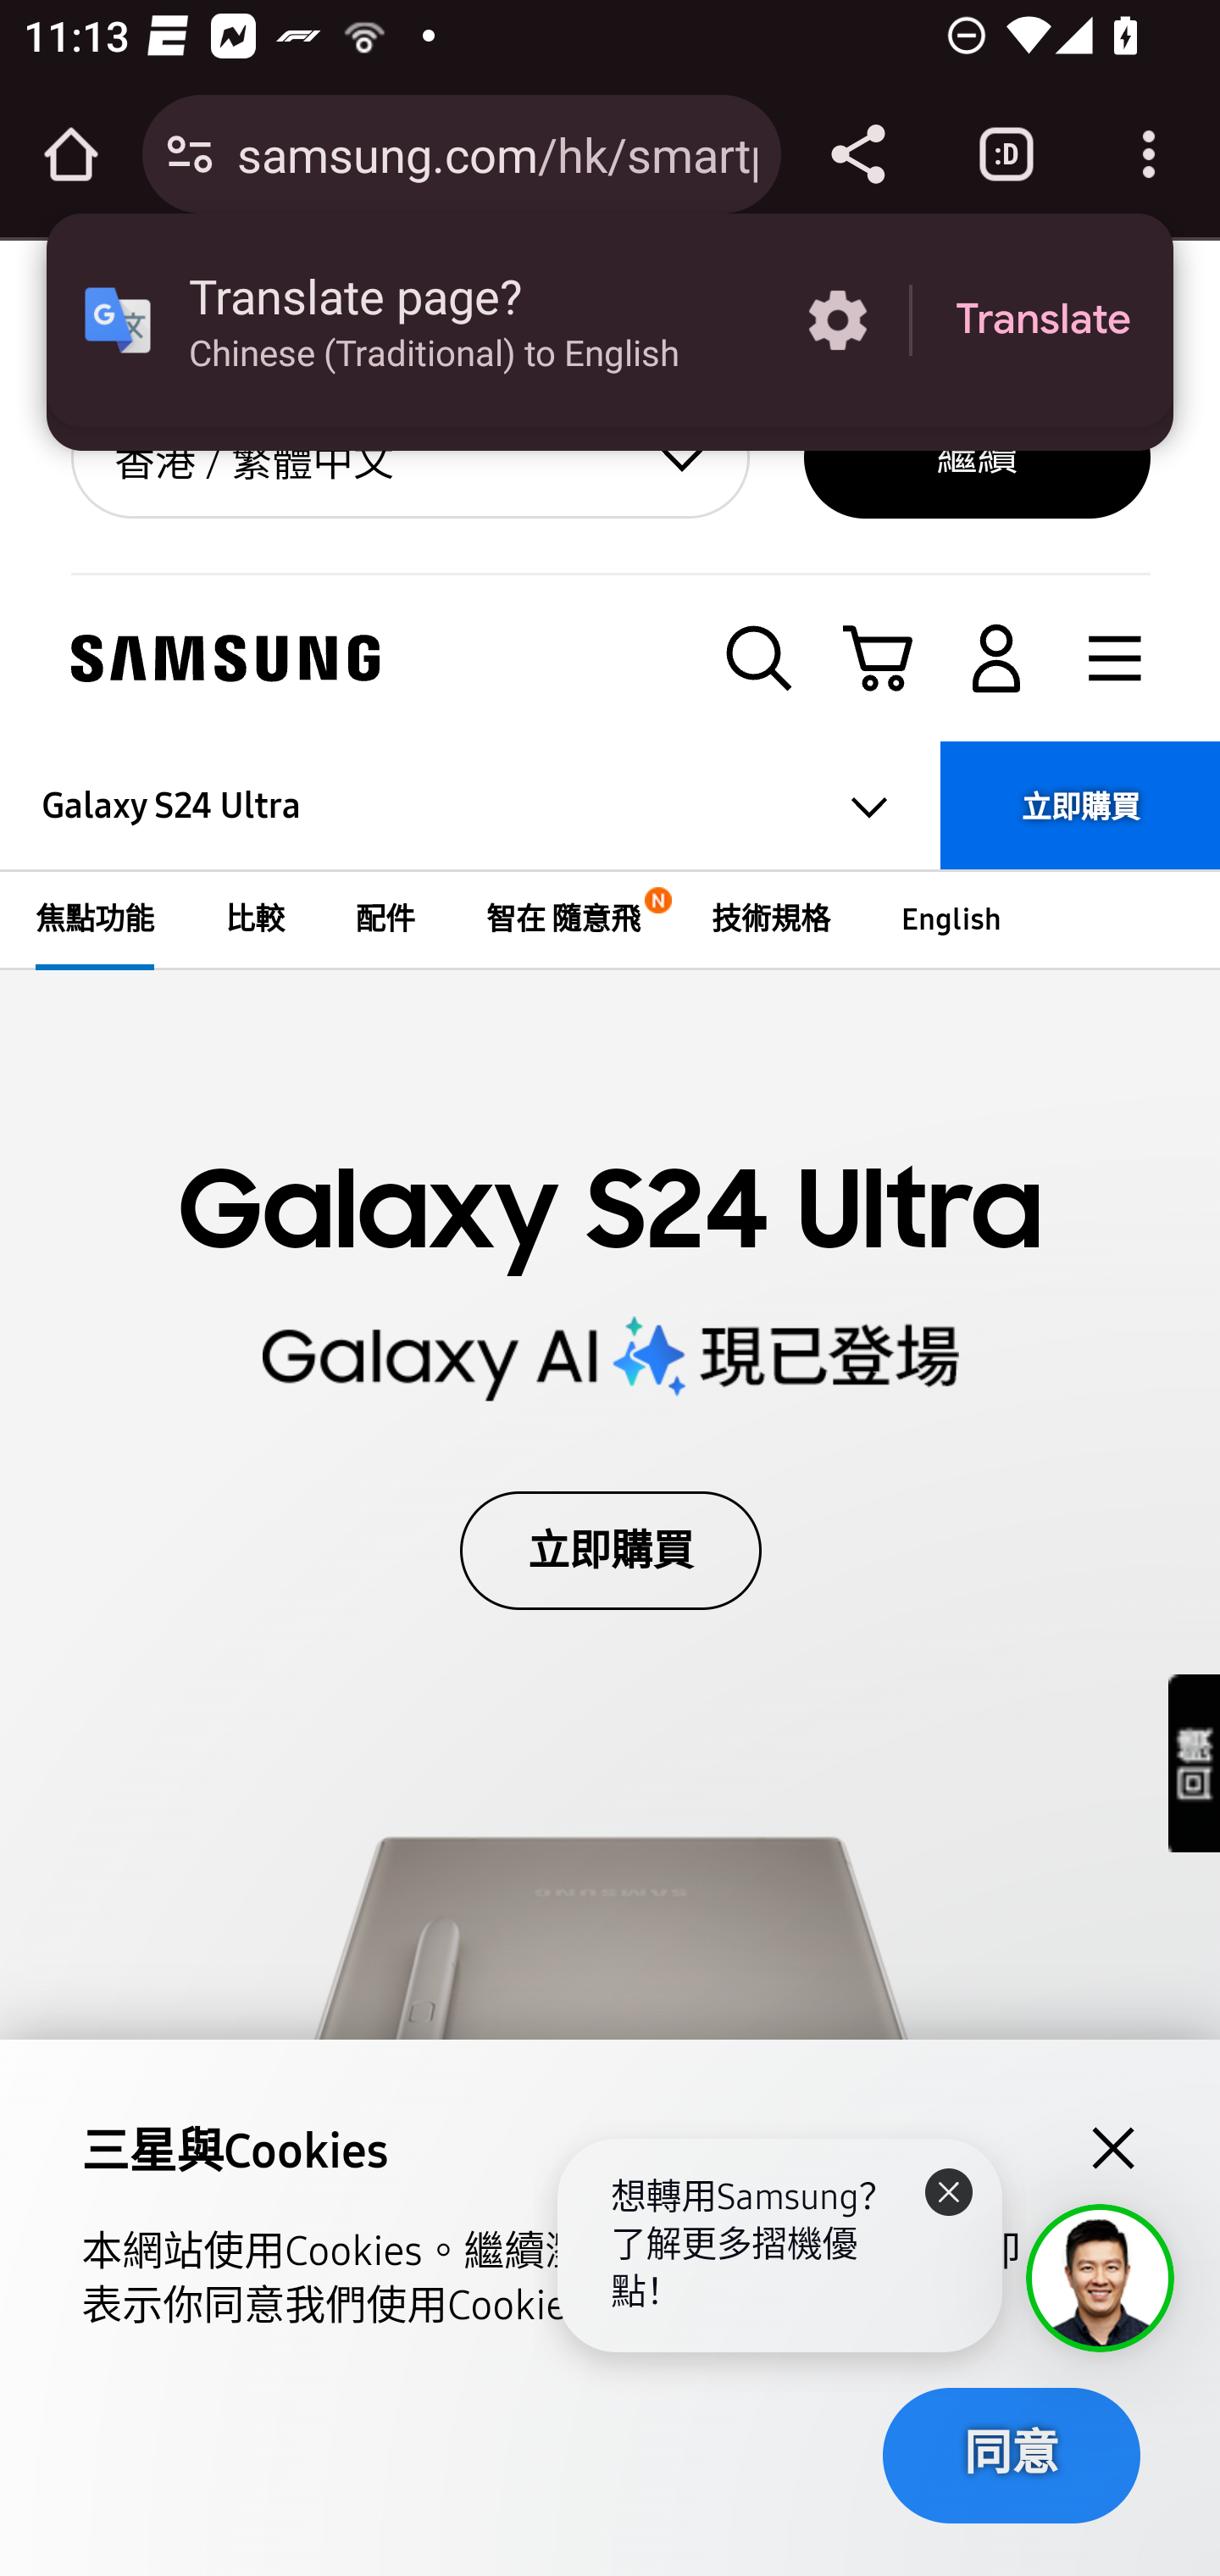  I want to click on Search, so click(759, 661).